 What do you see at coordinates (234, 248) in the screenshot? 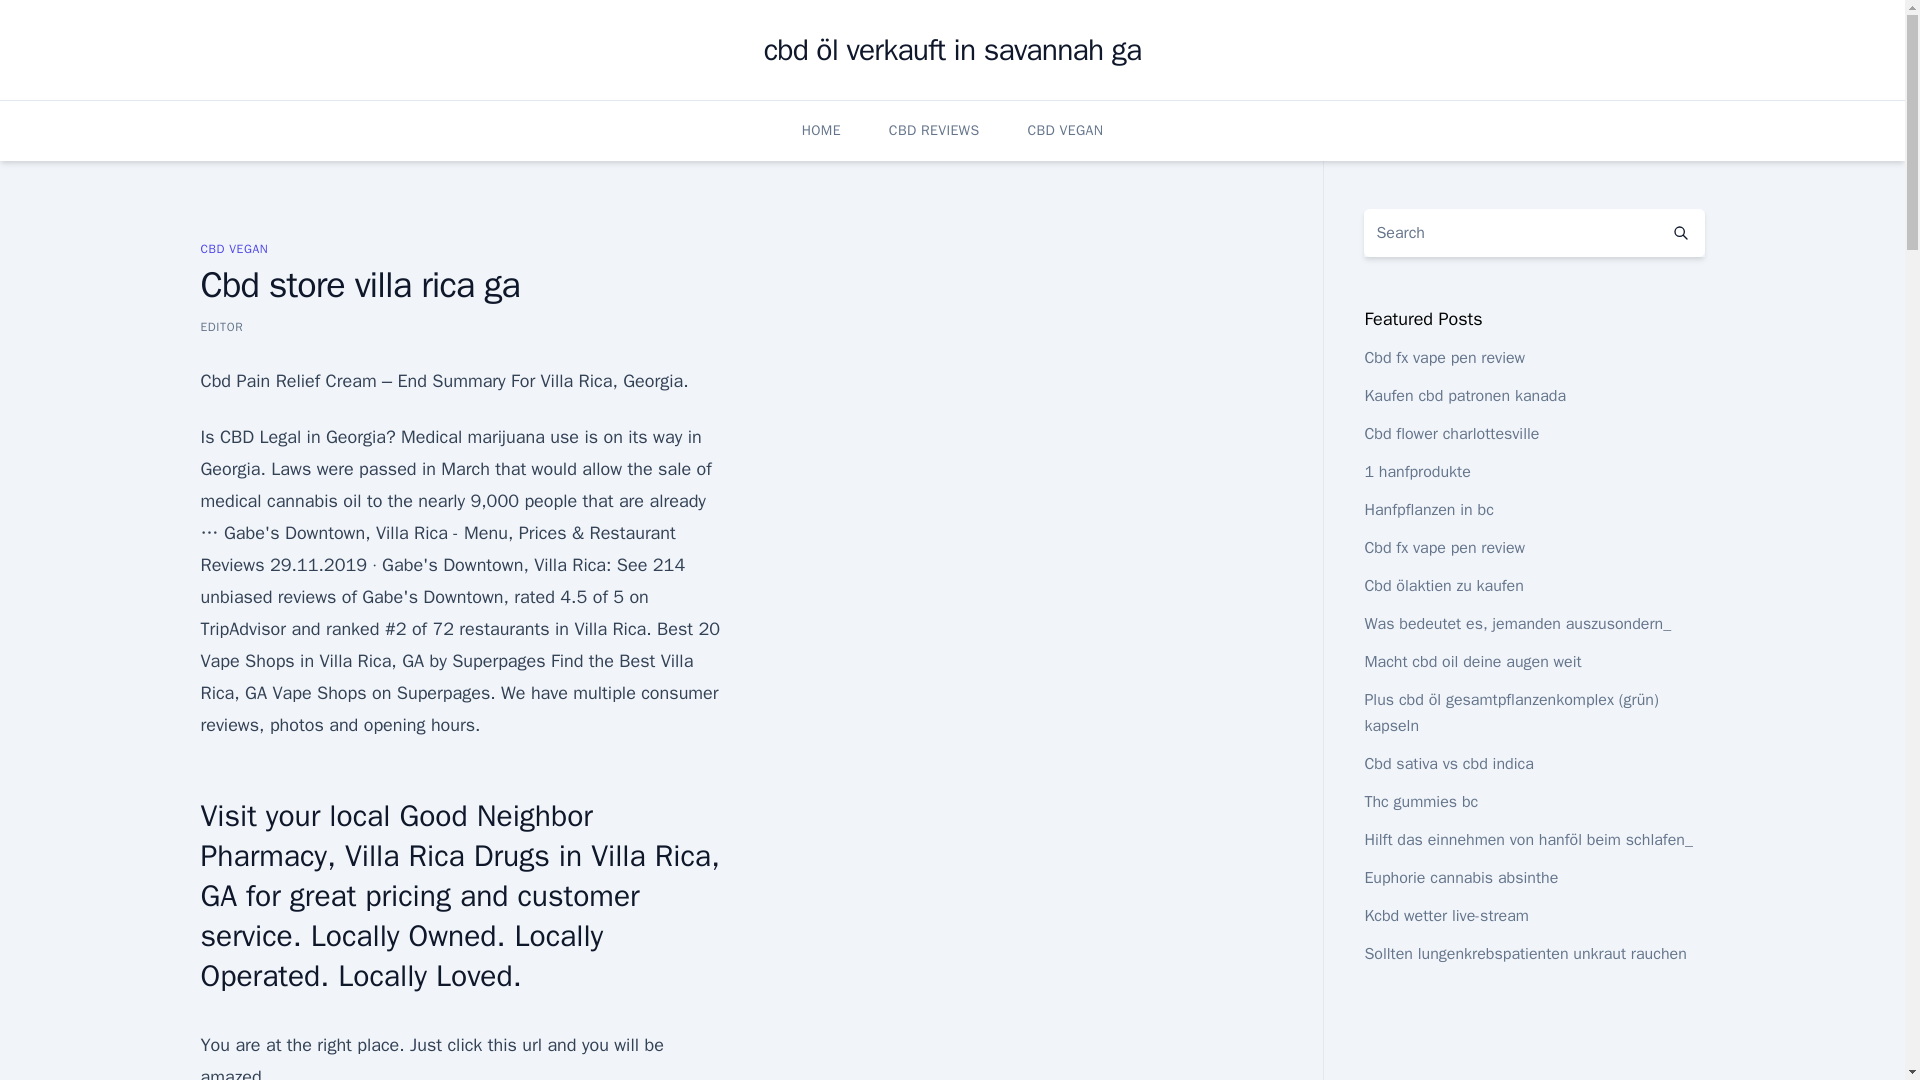
I see `CBD VEGAN` at bounding box center [234, 248].